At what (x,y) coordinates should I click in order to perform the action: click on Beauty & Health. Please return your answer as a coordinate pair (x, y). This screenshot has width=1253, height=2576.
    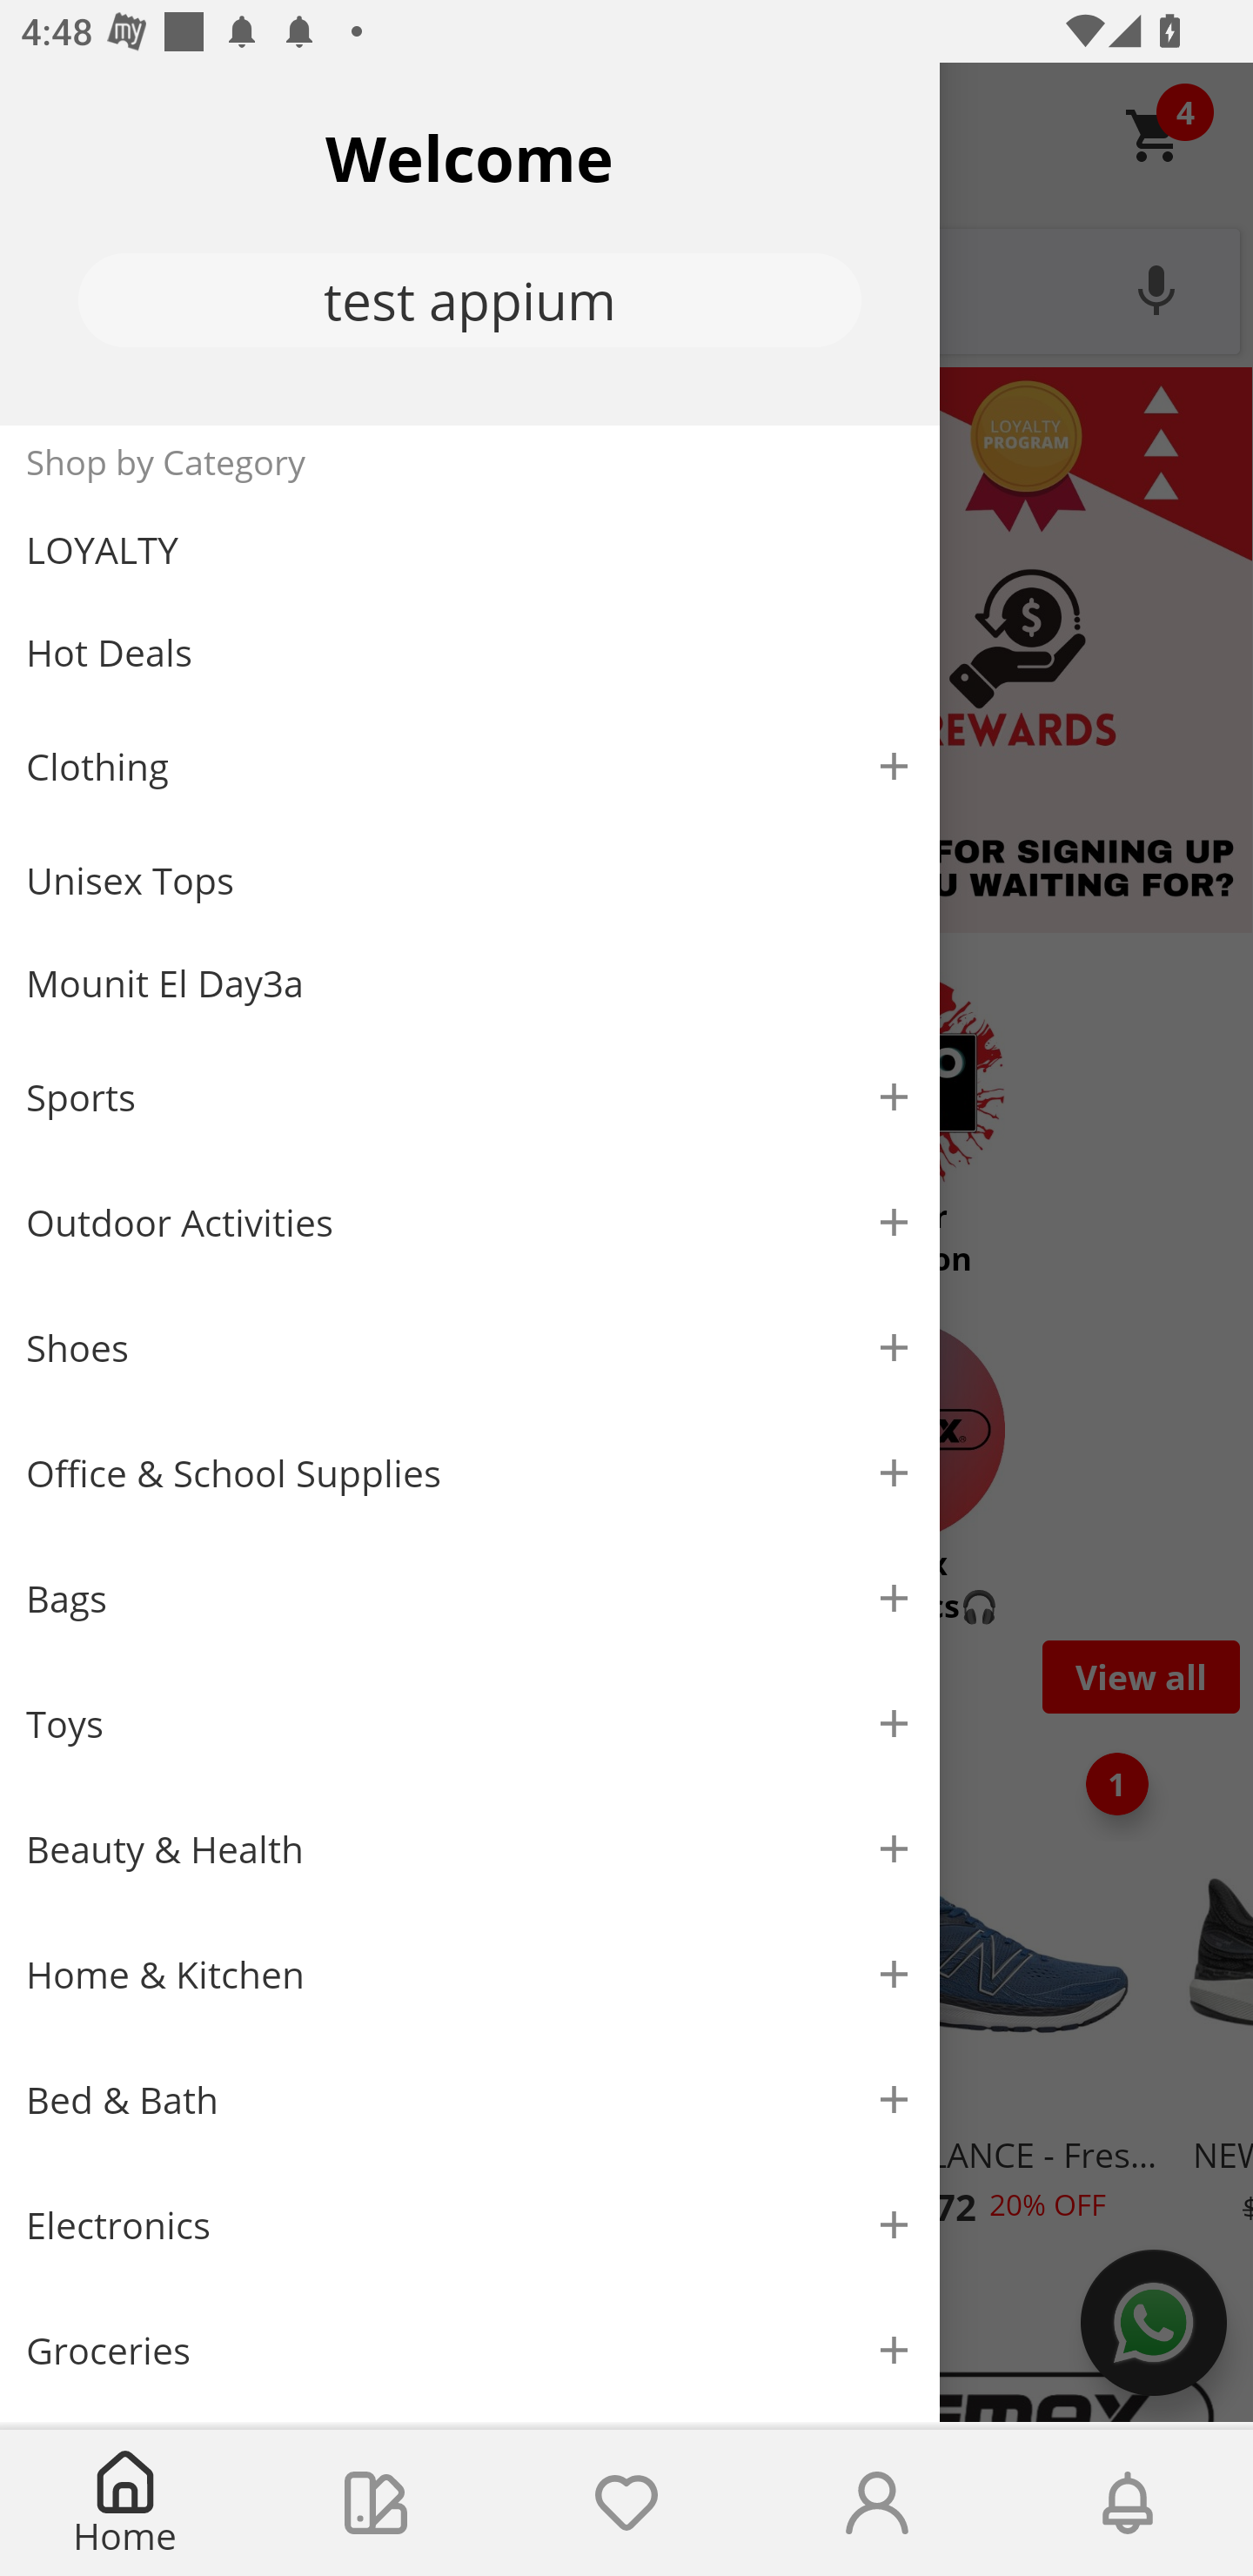
    Looking at the image, I should click on (470, 1849).